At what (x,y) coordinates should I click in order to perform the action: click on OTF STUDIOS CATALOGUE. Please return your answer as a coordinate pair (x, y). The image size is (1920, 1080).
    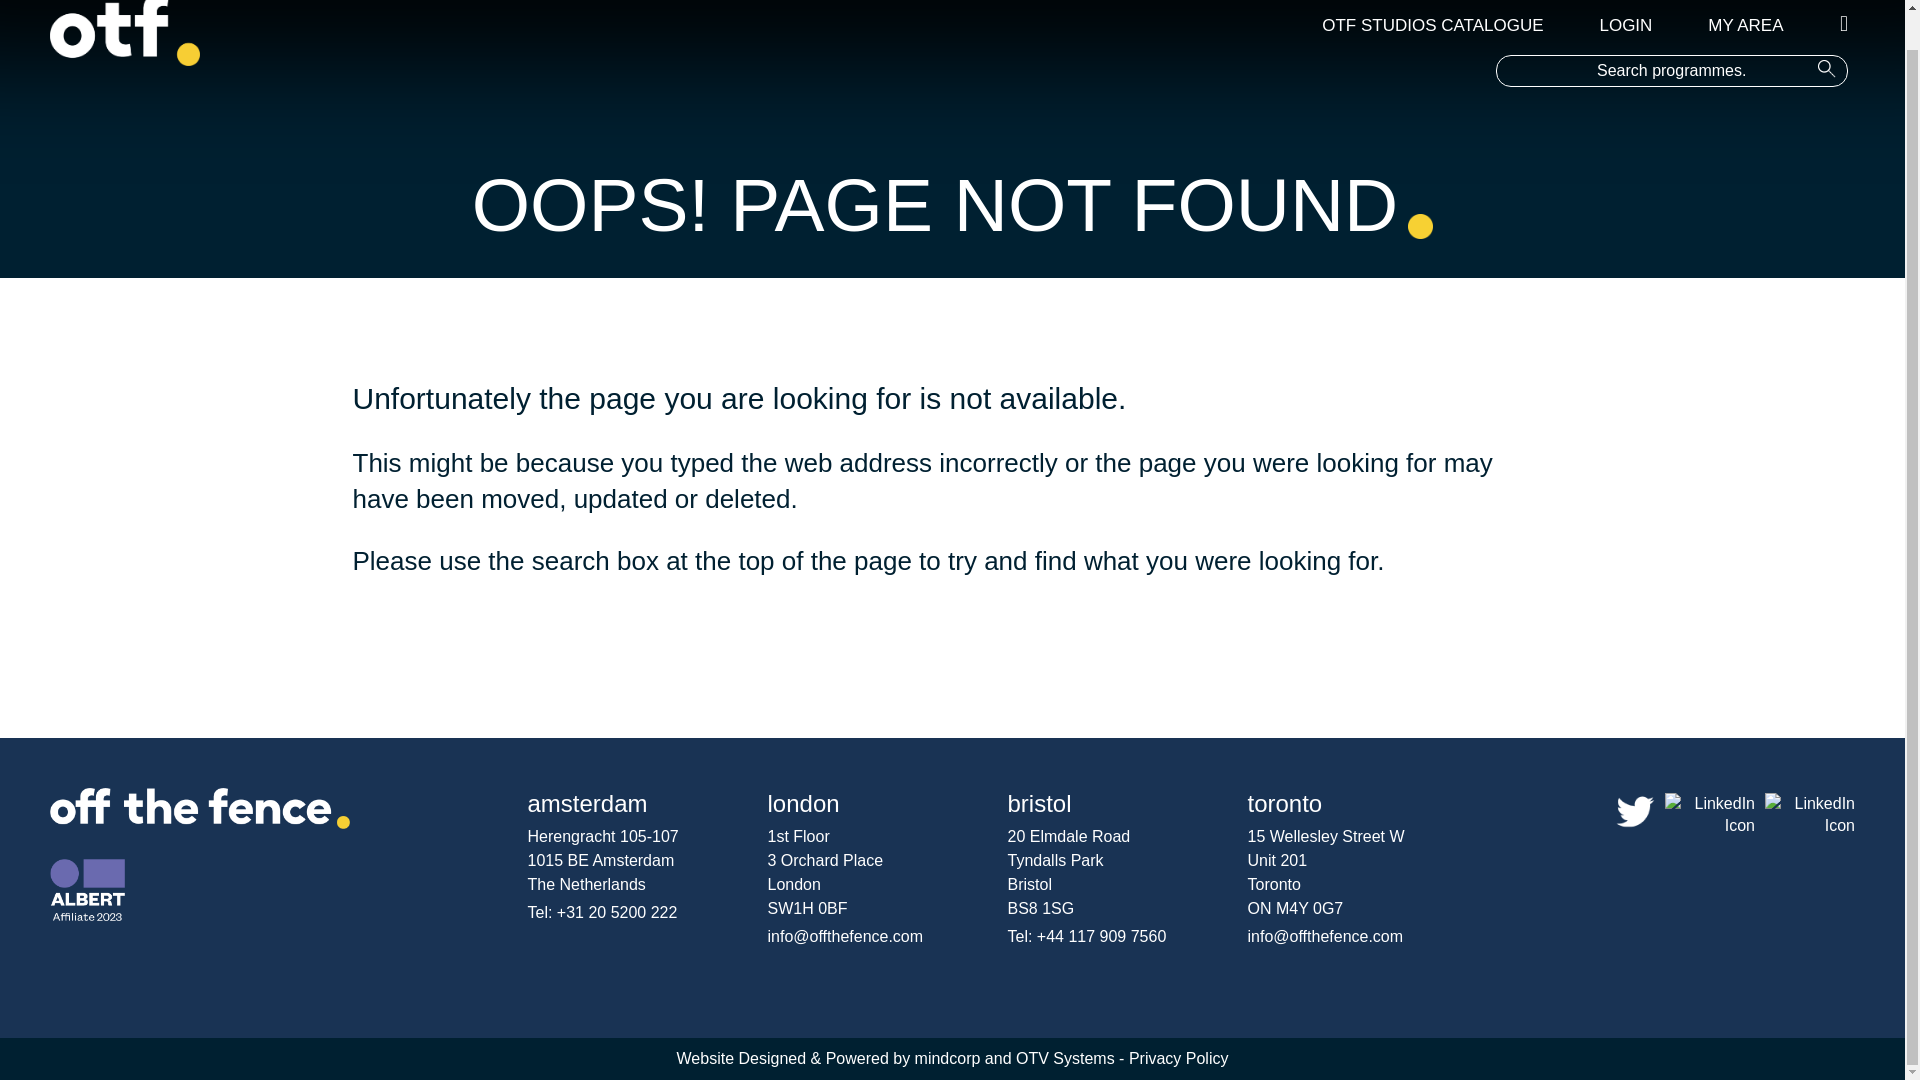
    Looking at the image, I should click on (1432, 25).